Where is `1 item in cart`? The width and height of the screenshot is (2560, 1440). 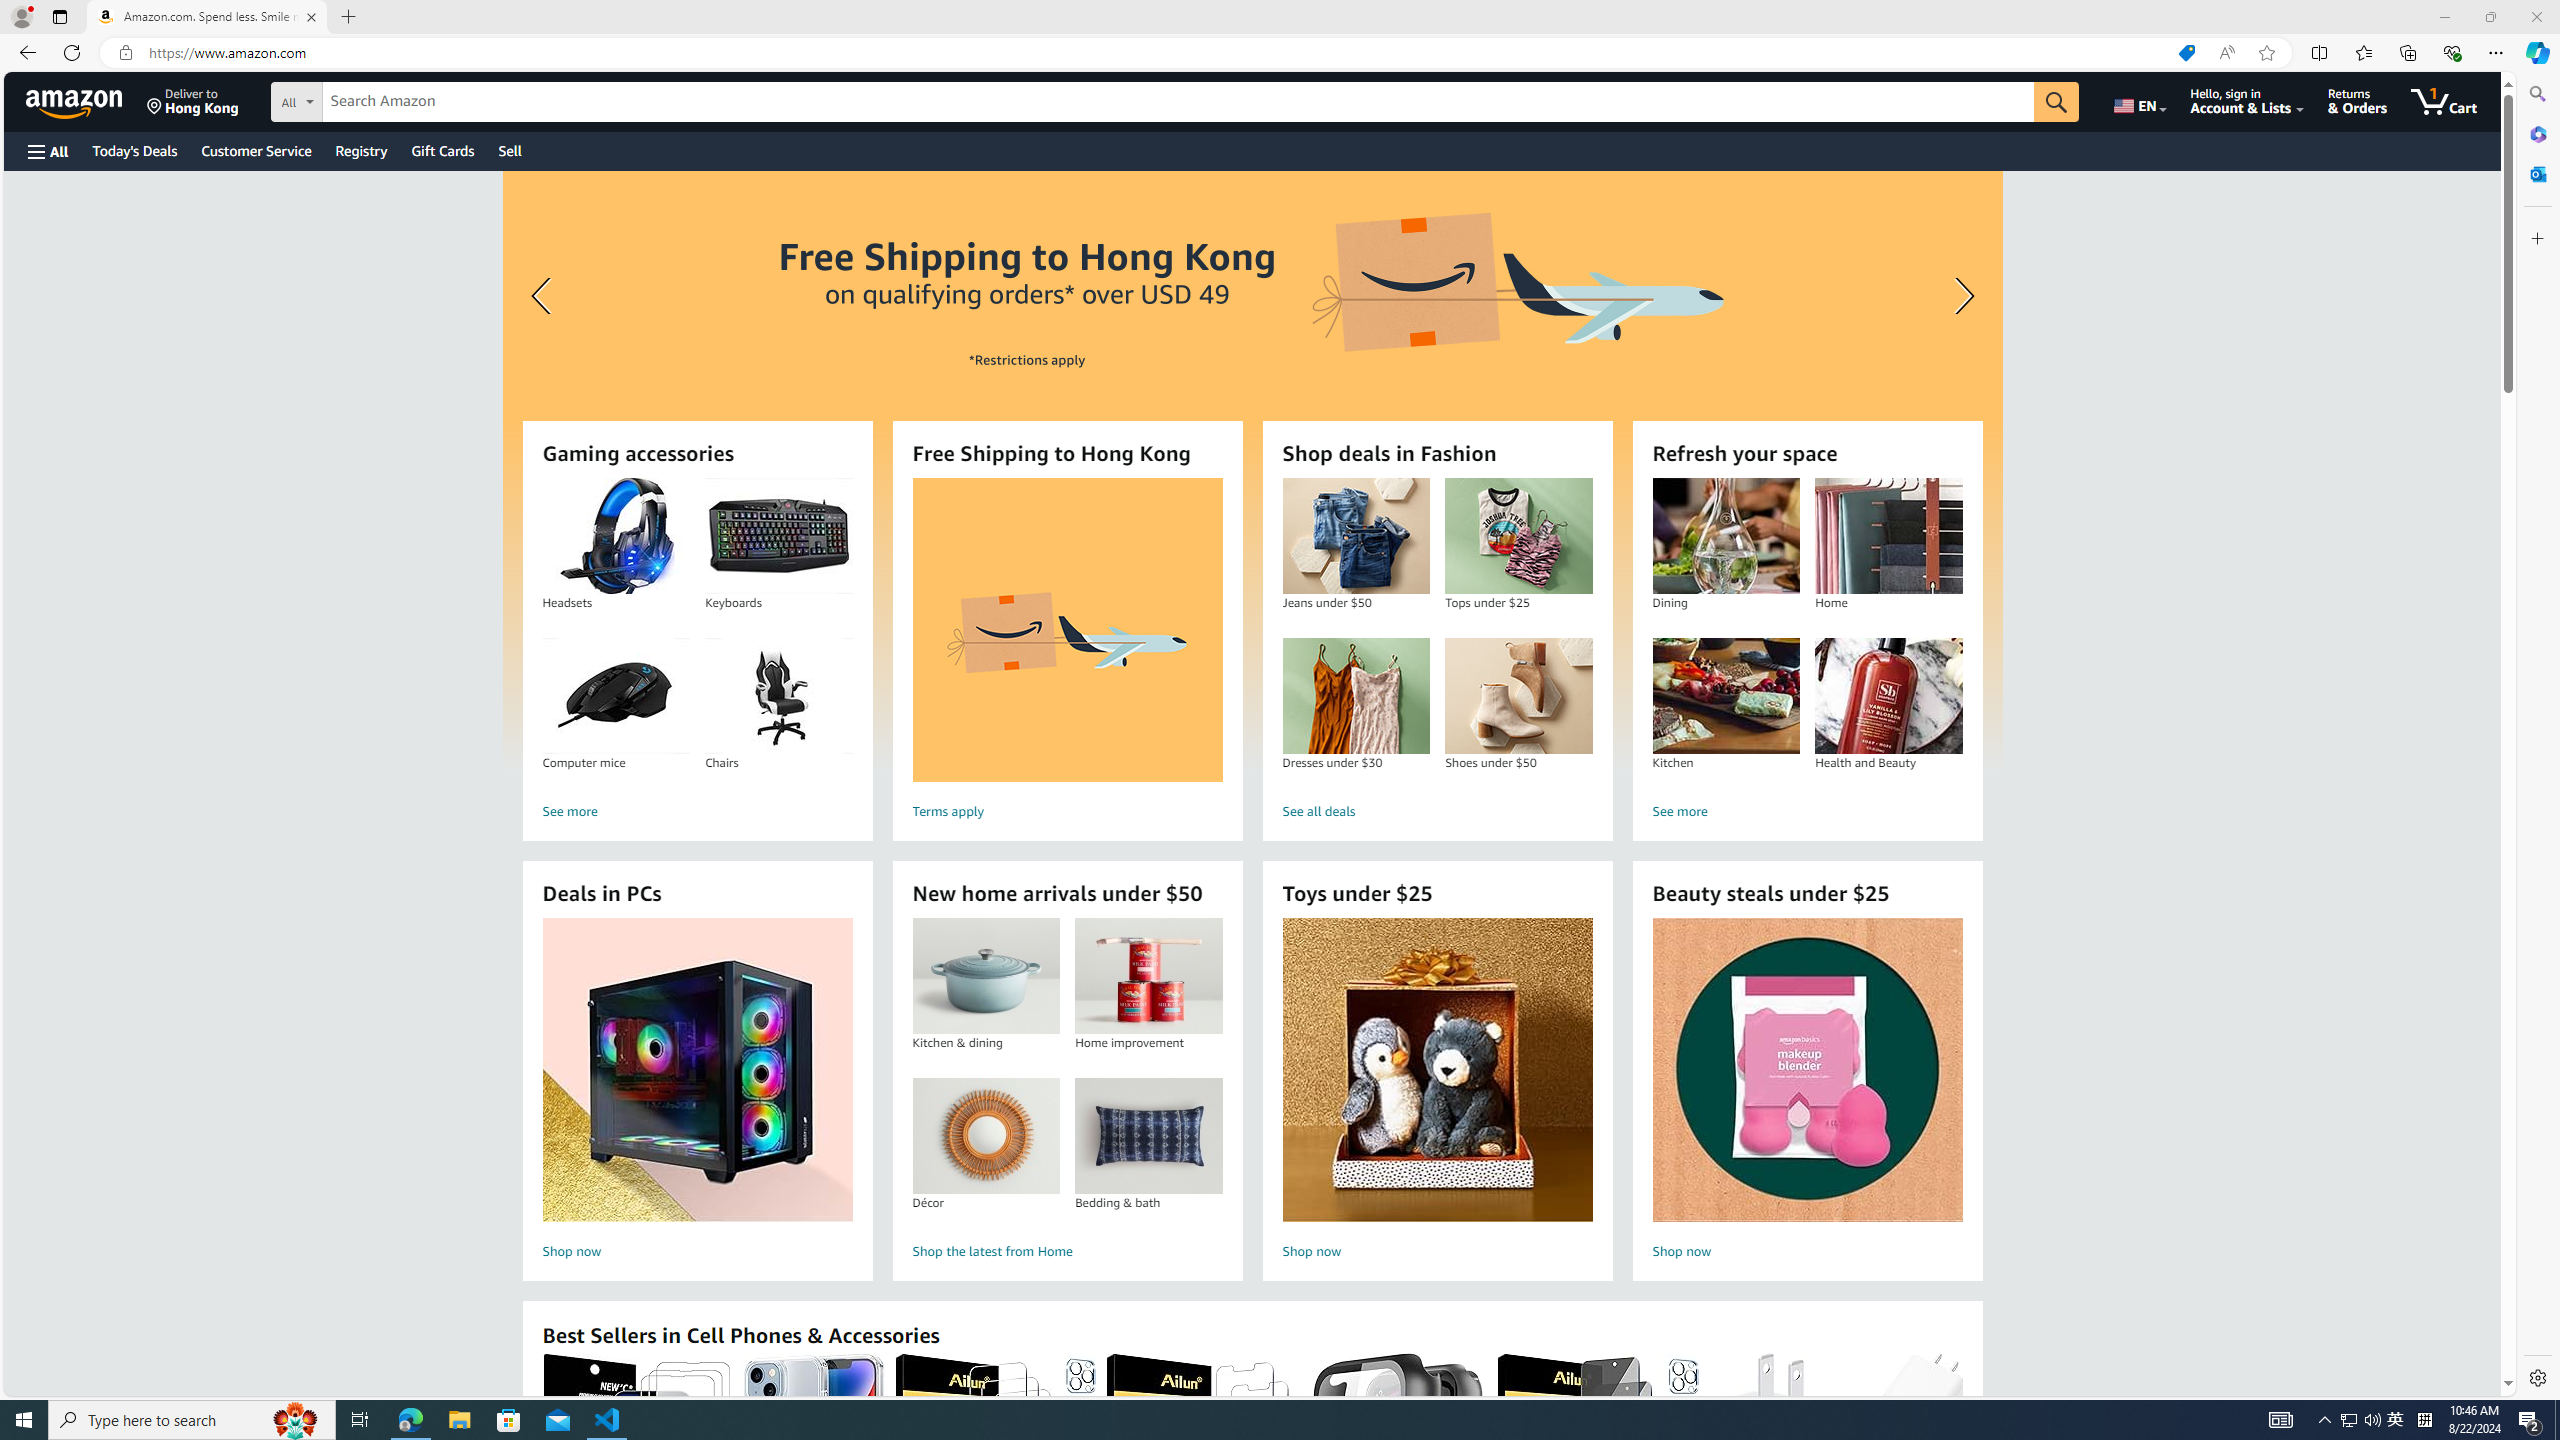
1 item in cart is located at coordinates (2443, 101).